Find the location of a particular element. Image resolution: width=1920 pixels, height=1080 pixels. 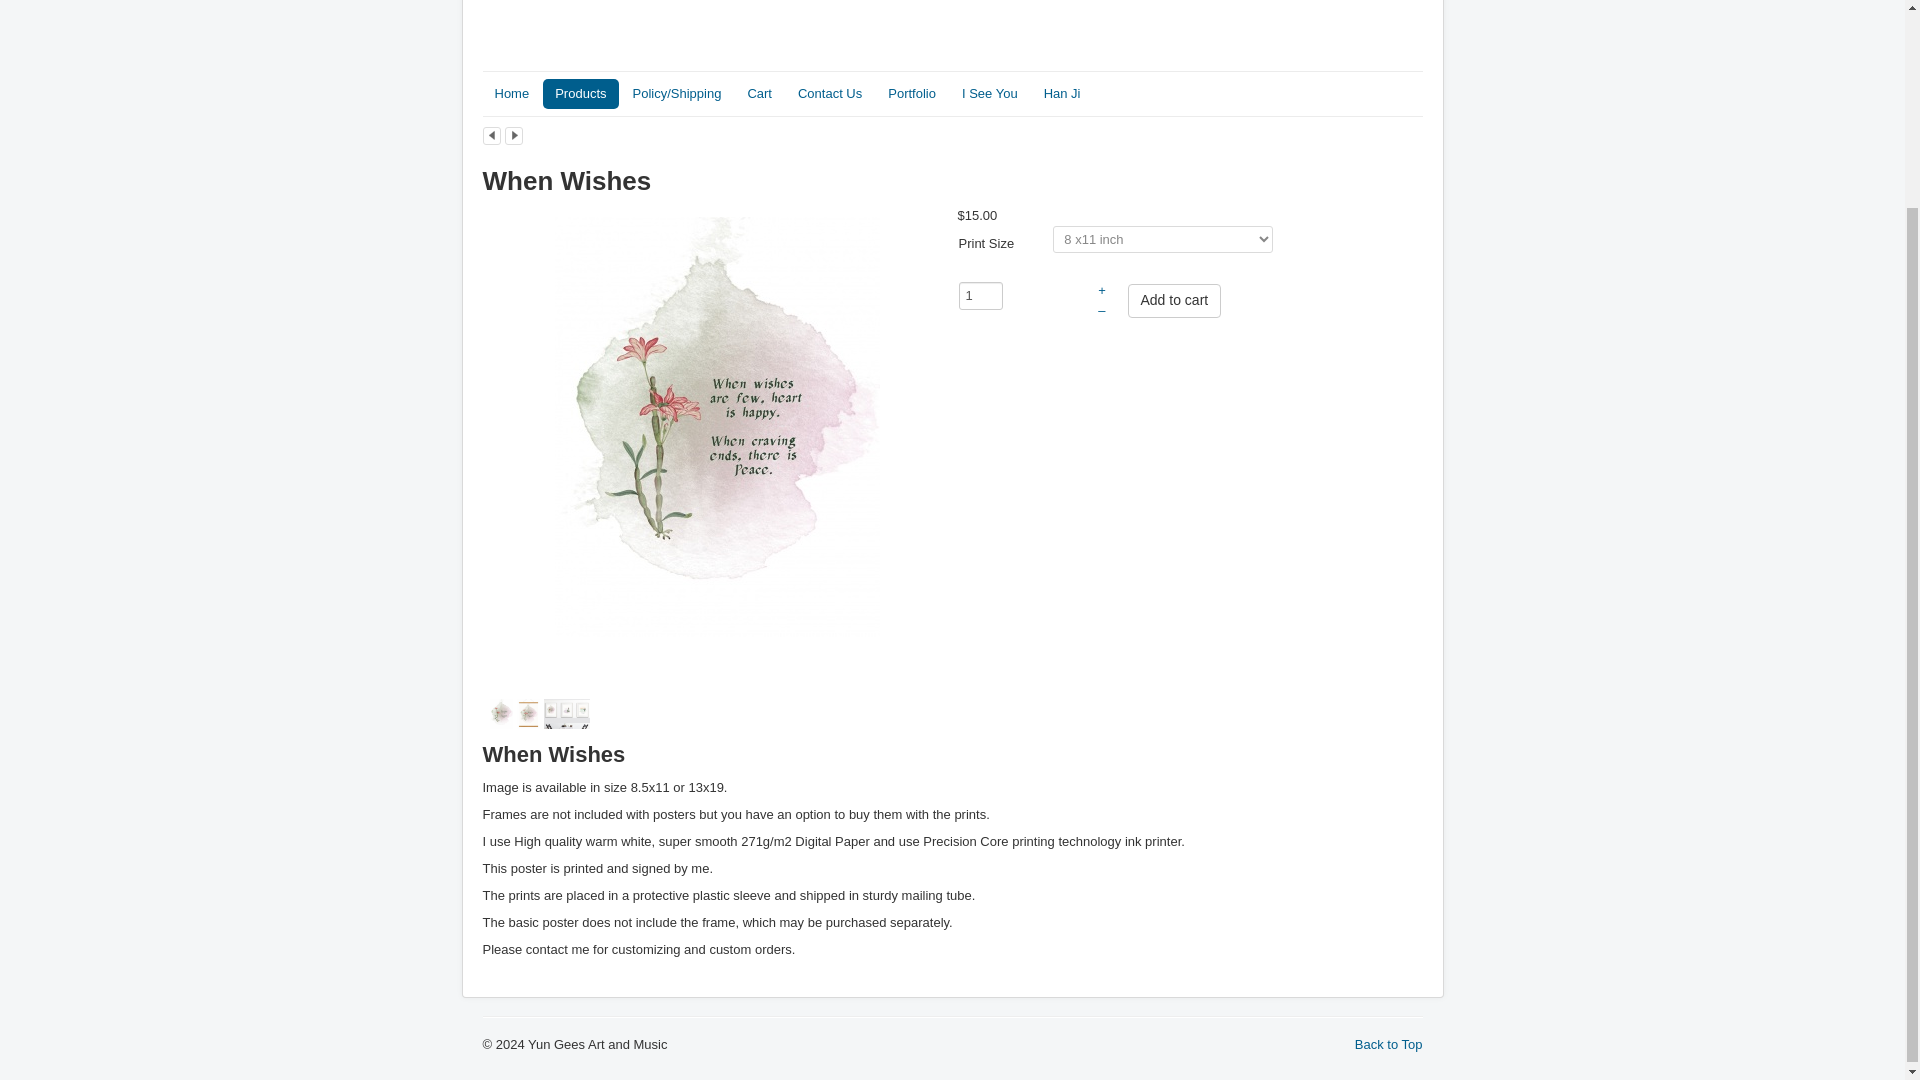

Cart is located at coordinates (759, 94).